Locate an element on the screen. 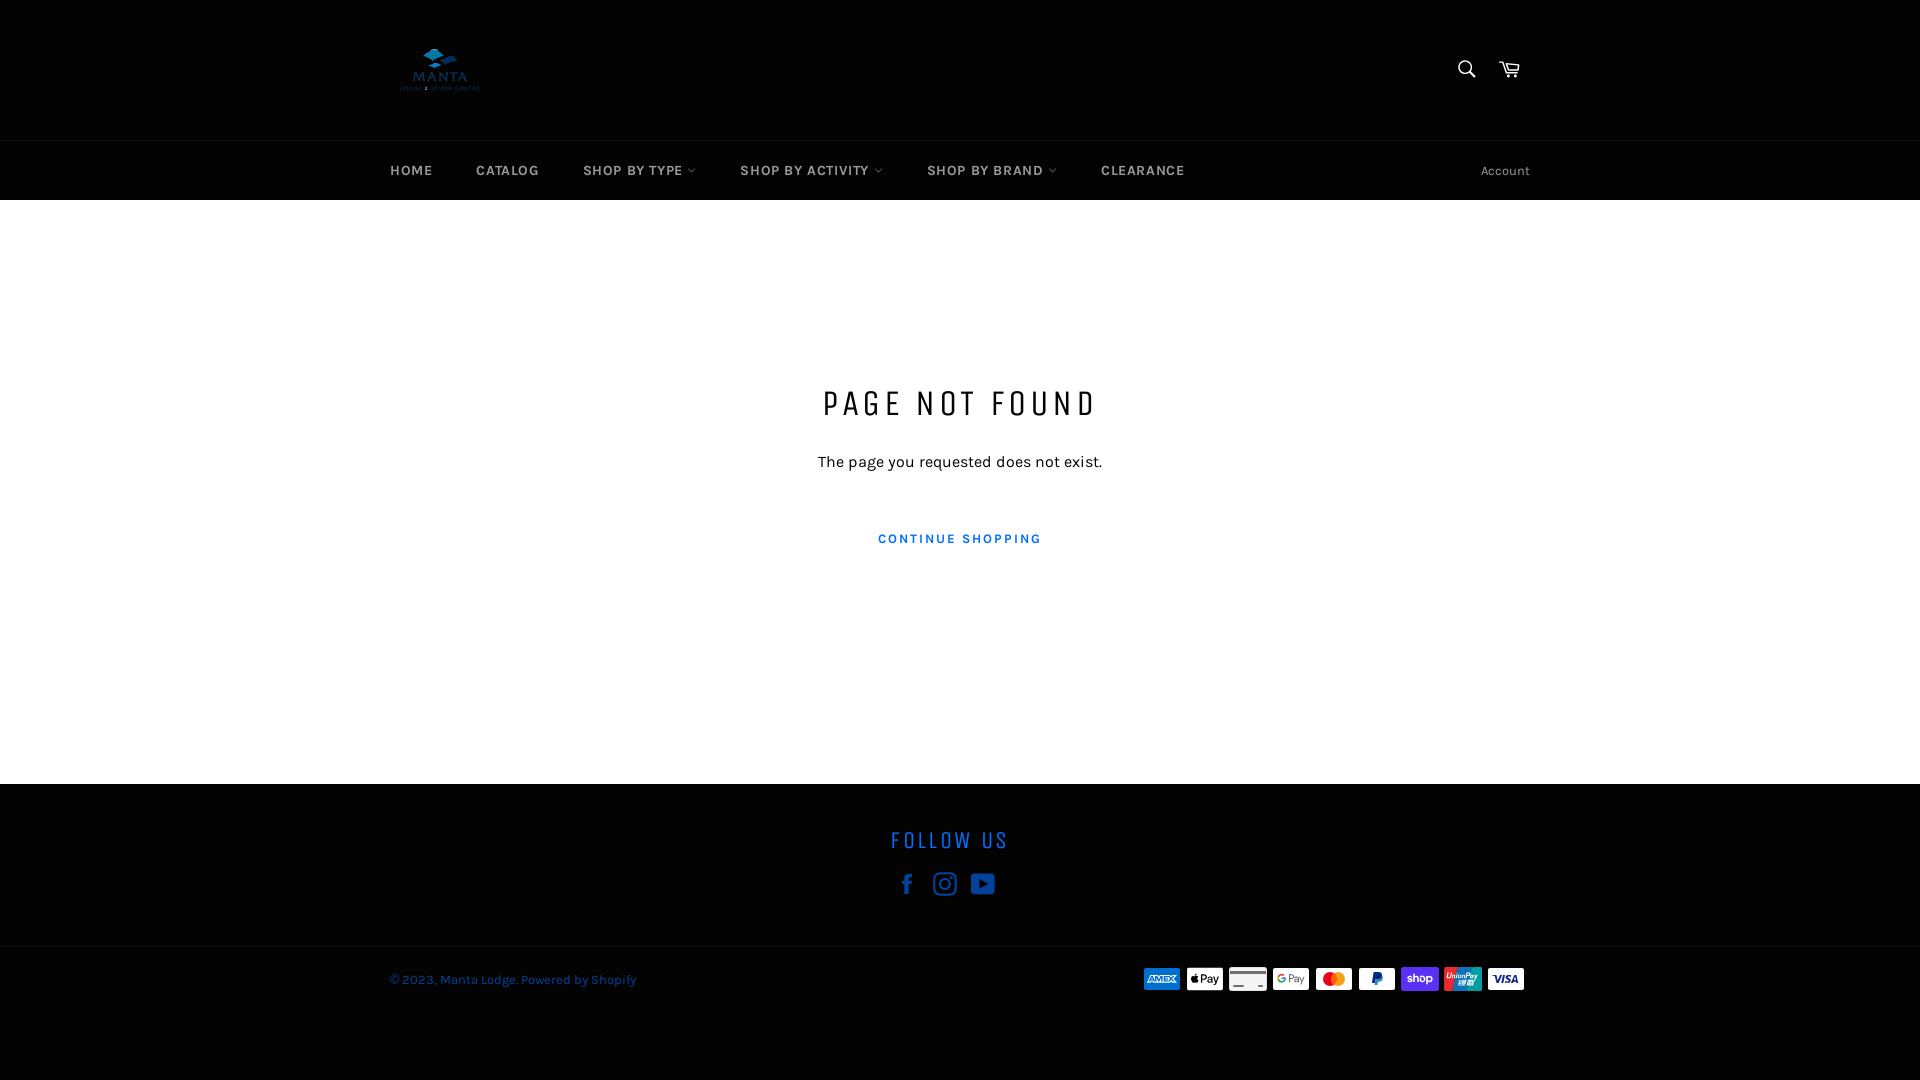  CLEARANCE is located at coordinates (1142, 170).